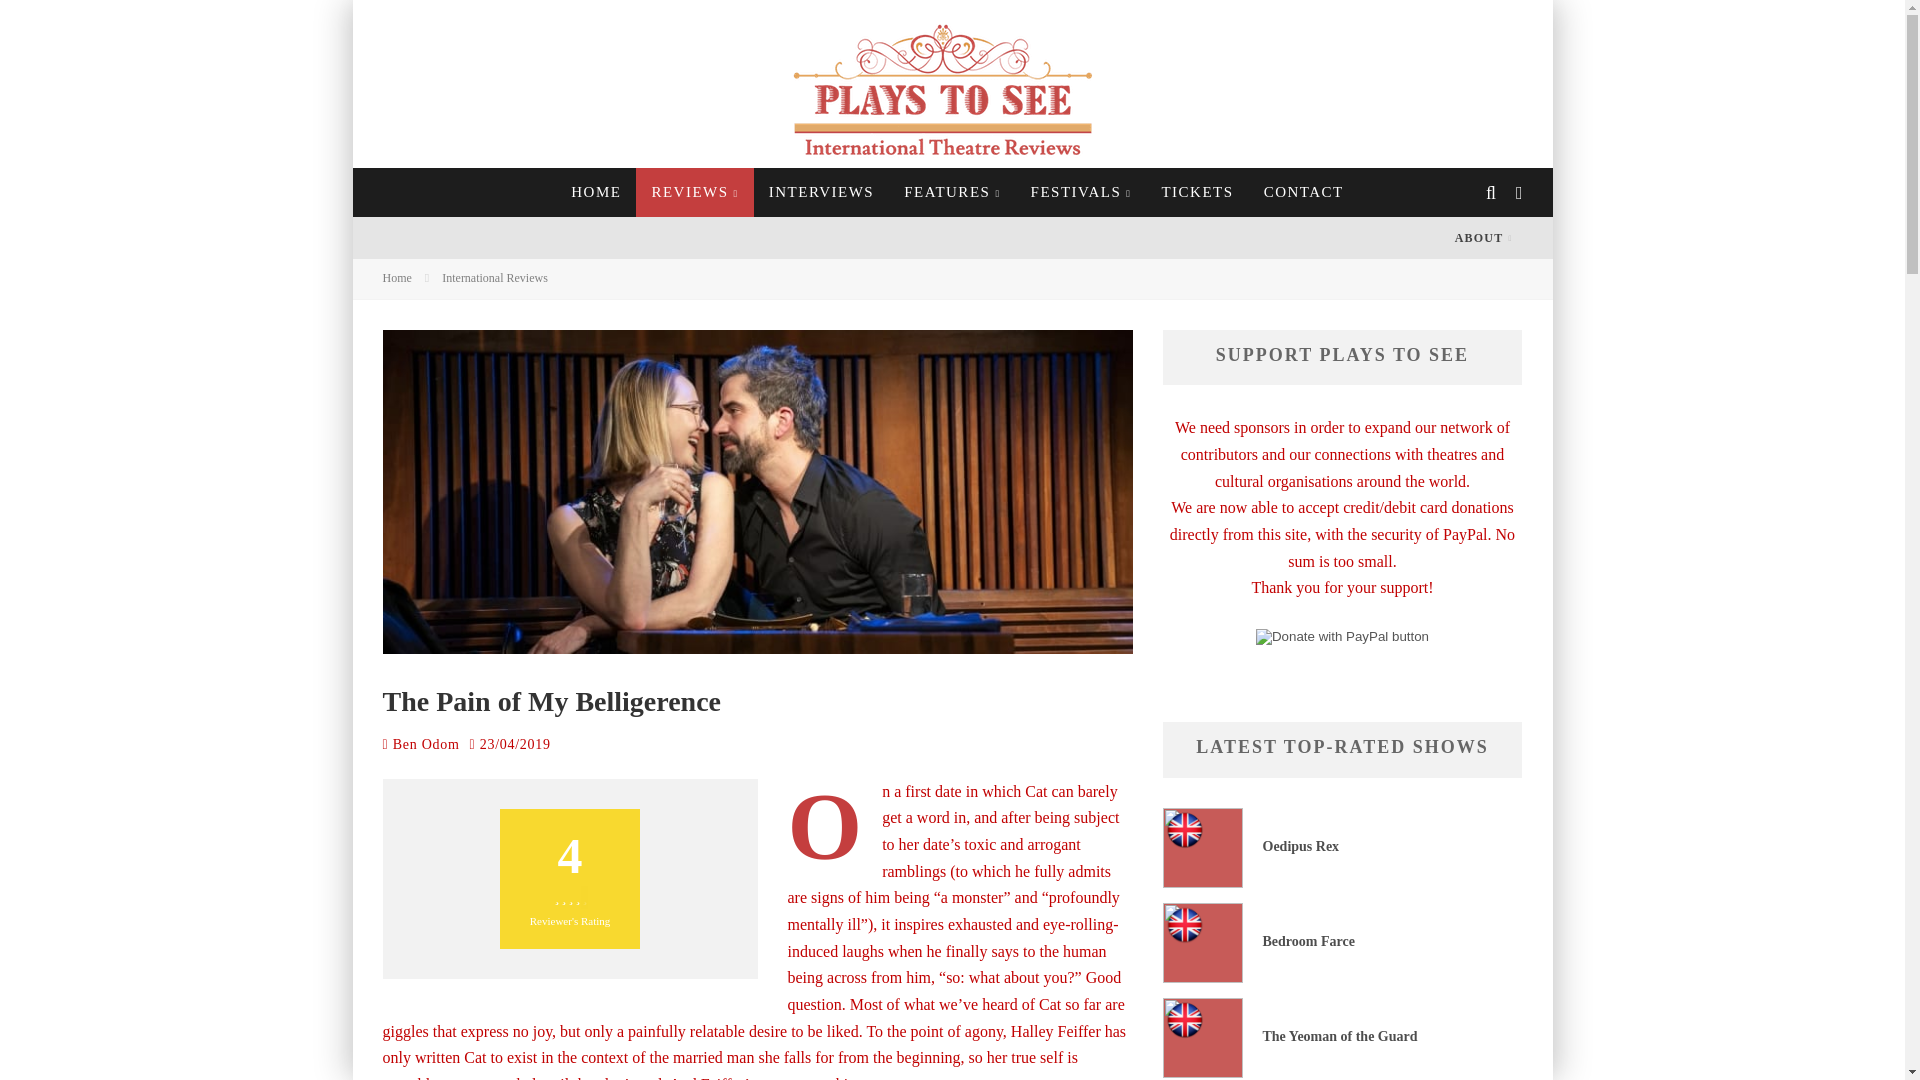  Describe the element at coordinates (1342, 635) in the screenshot. I see `PayPal - The safer, easier way to pay online!` at that location.